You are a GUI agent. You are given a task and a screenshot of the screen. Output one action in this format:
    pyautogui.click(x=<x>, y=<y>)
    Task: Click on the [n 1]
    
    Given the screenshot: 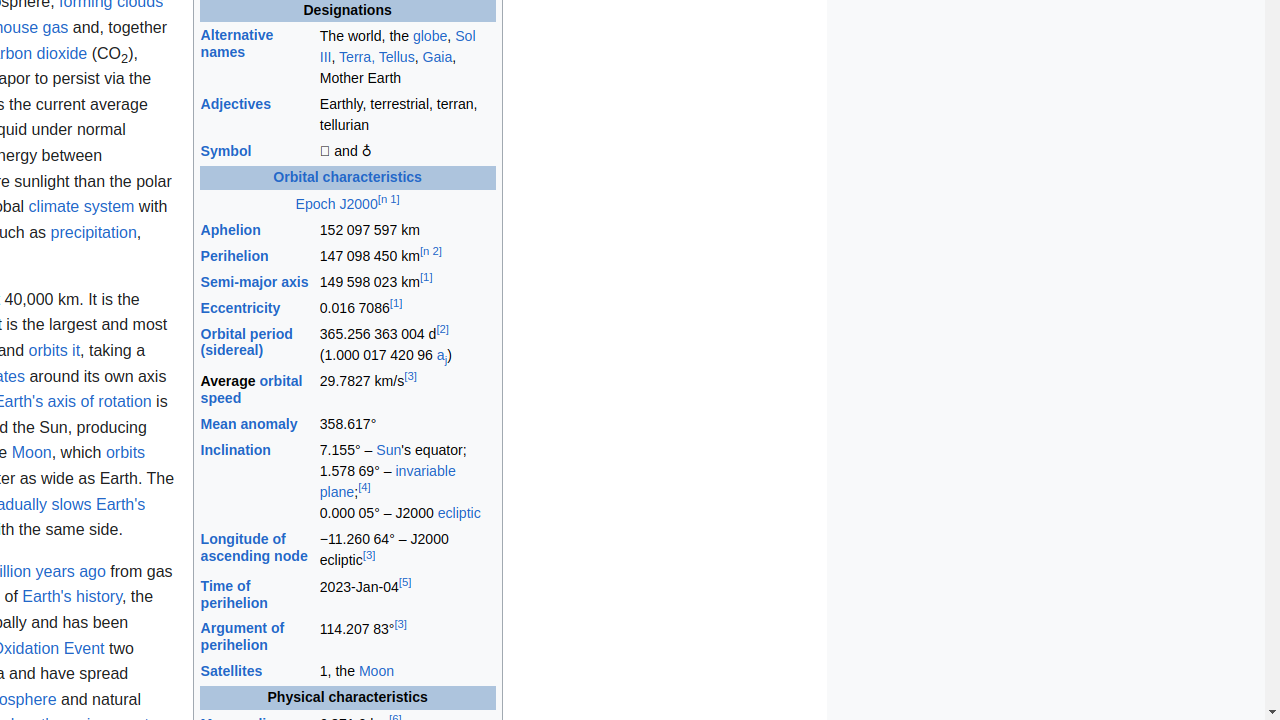 What is the action you would take?
    pyautogui.click(x=388, y=198)
    